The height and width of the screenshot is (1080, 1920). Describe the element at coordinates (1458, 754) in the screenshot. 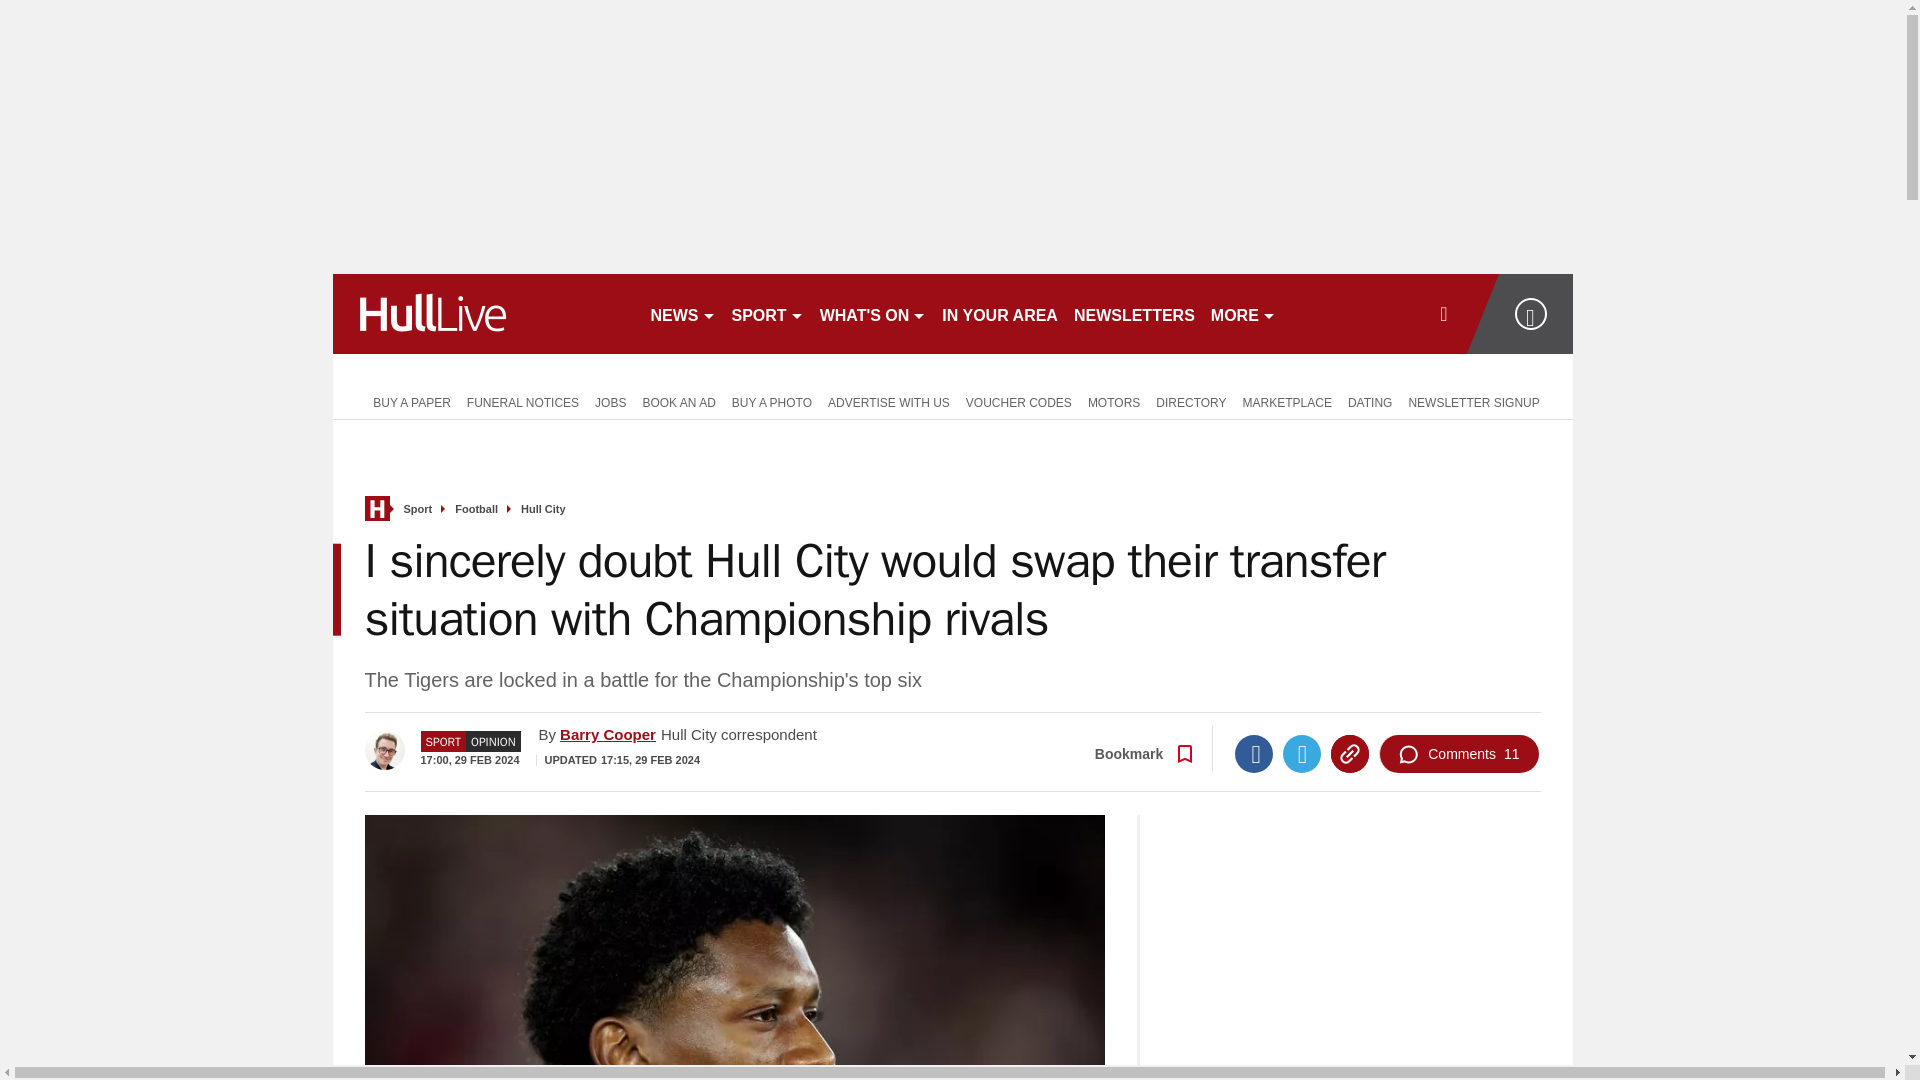

I see `Comments` at that location.